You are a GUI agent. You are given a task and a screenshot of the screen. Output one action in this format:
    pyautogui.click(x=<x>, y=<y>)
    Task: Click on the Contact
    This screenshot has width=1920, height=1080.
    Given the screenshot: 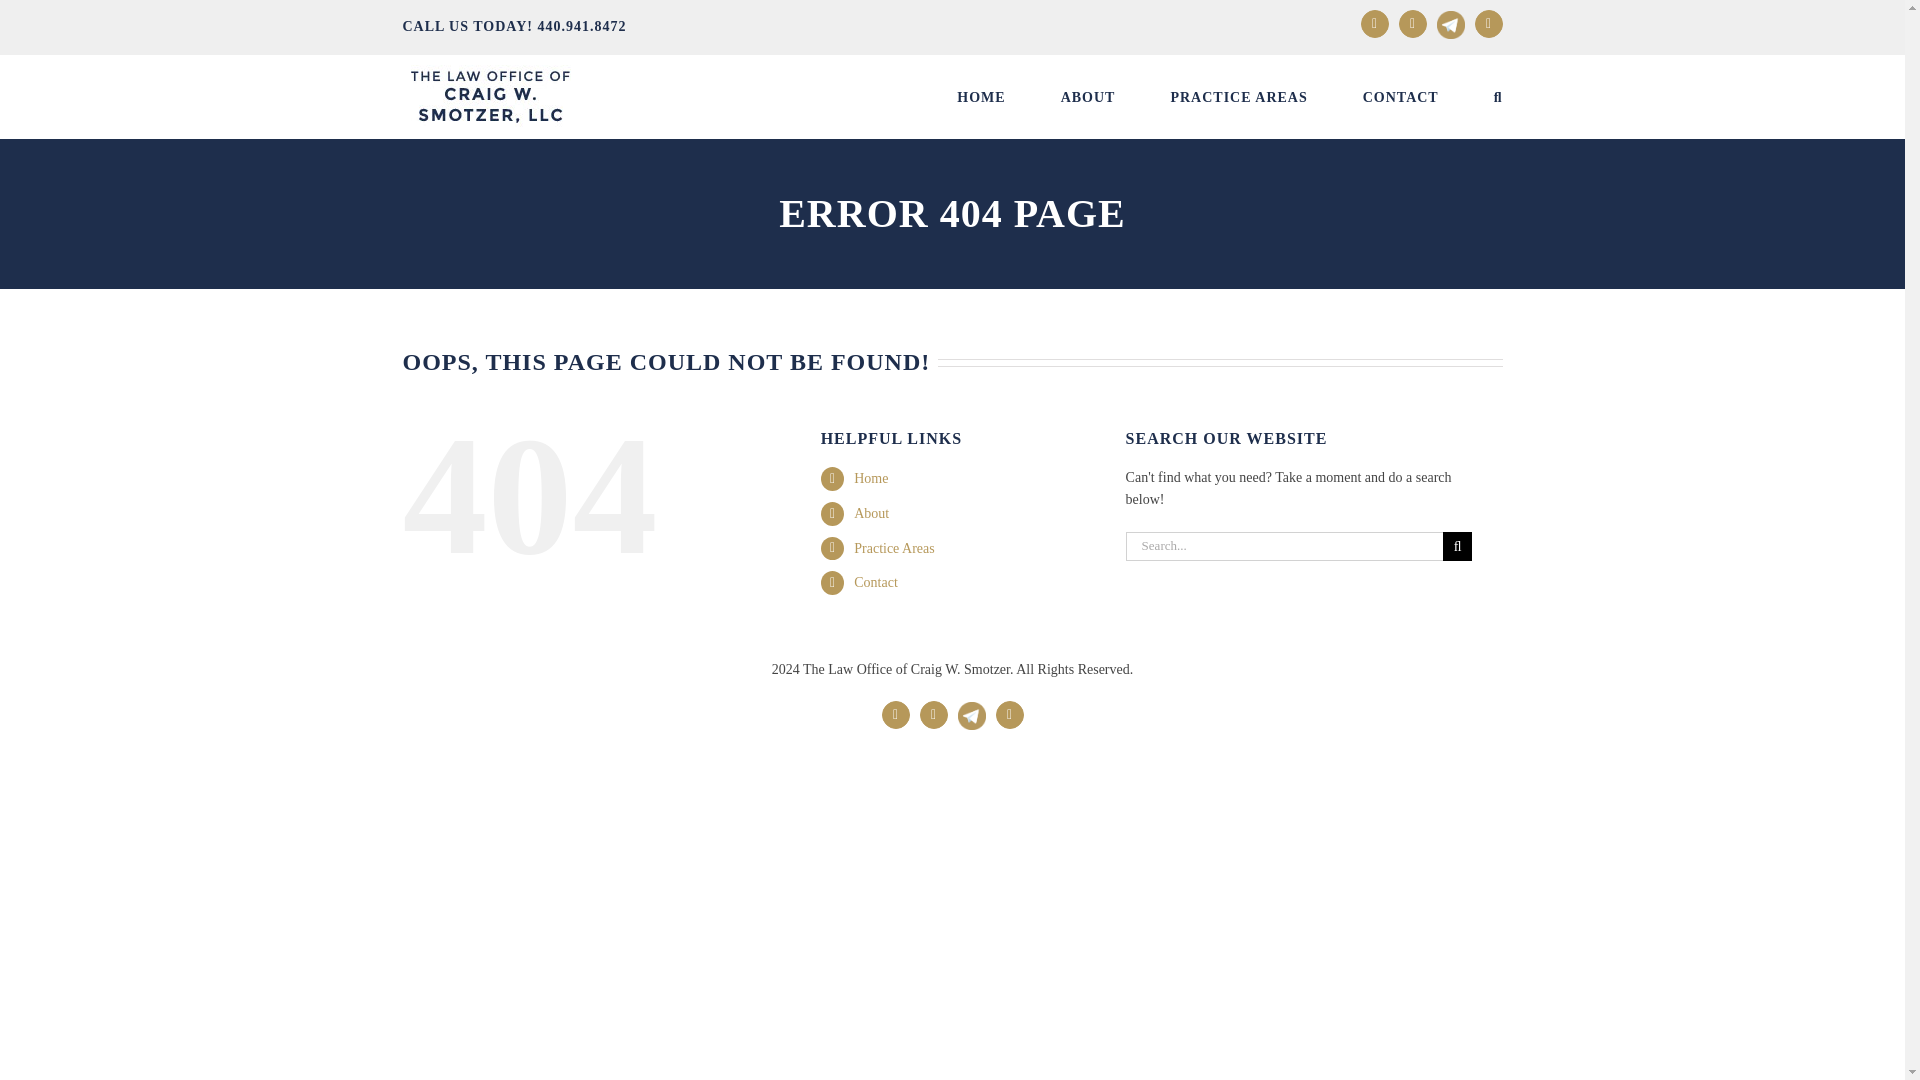 What is the action you would take?
    pyautogui.click(x=876, y=582)
    